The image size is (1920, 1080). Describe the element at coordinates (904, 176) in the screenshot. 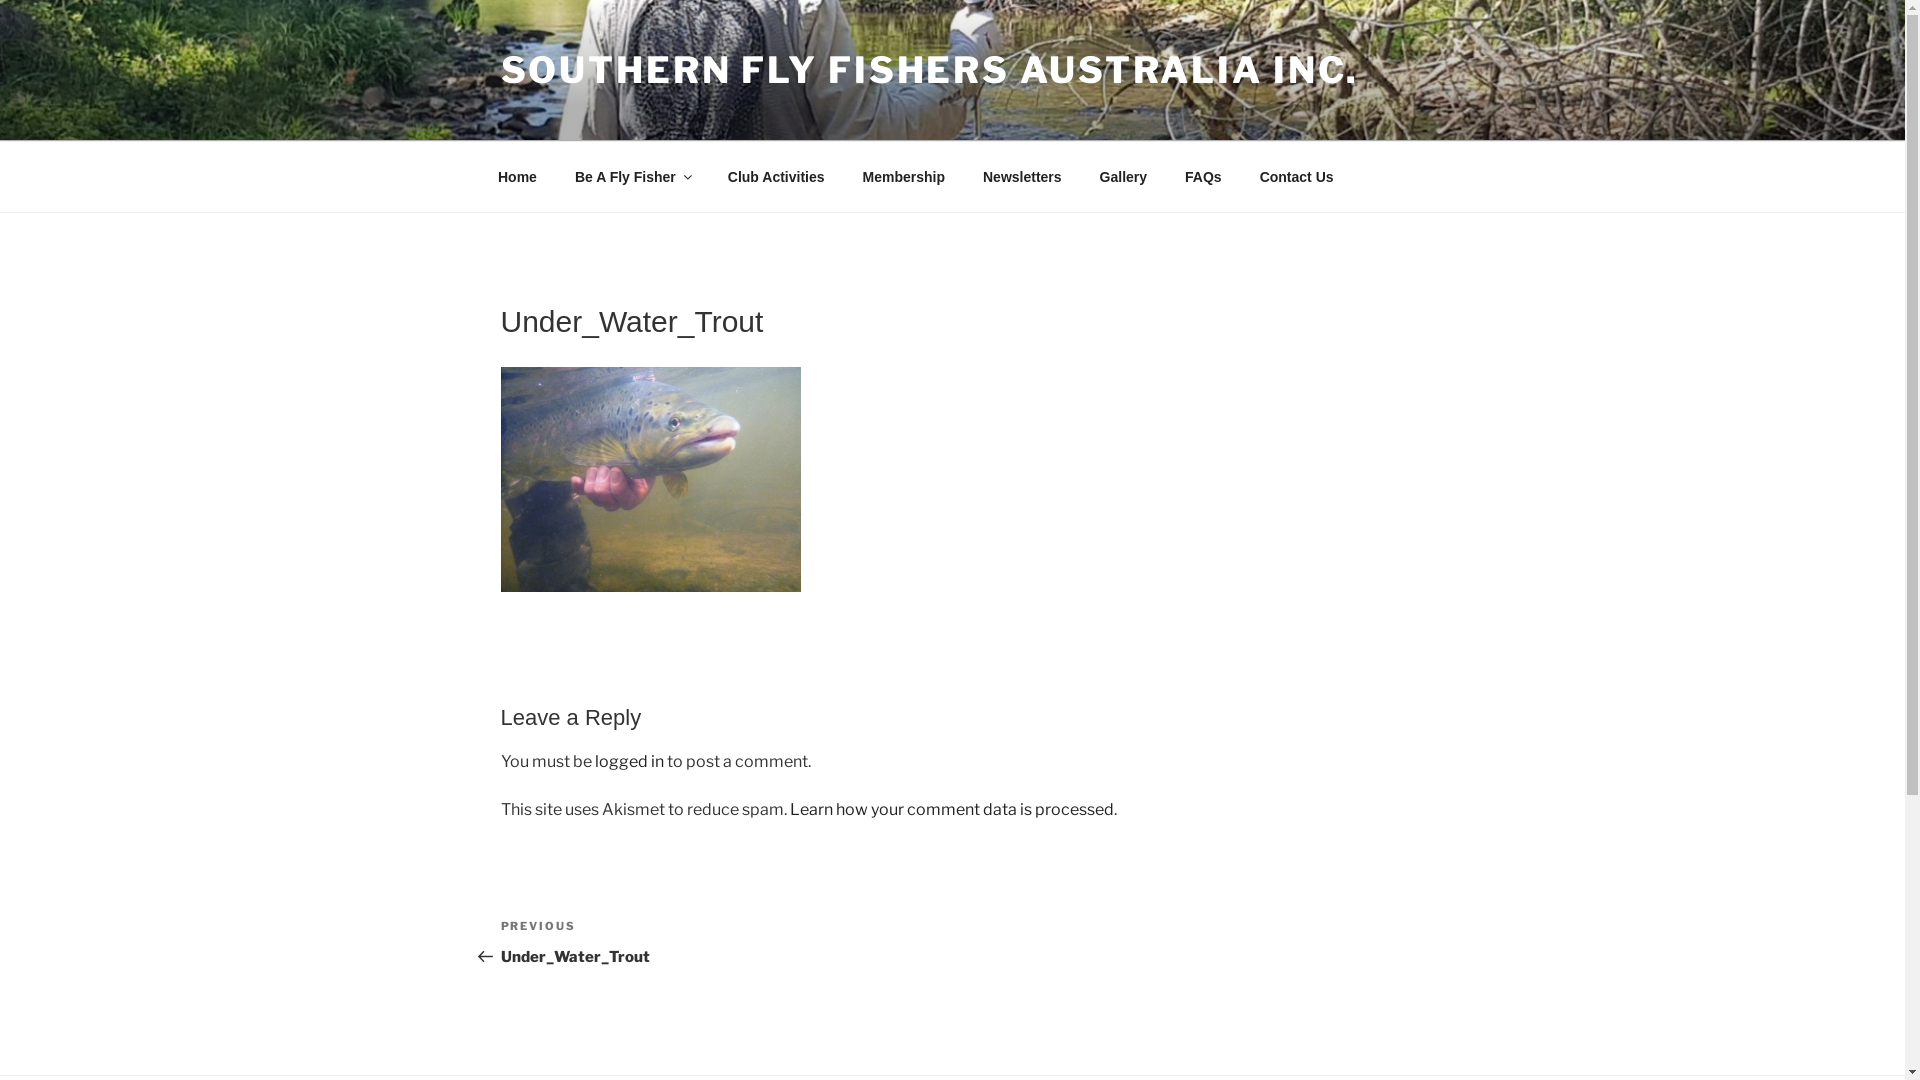

I see `Membership` at that location.